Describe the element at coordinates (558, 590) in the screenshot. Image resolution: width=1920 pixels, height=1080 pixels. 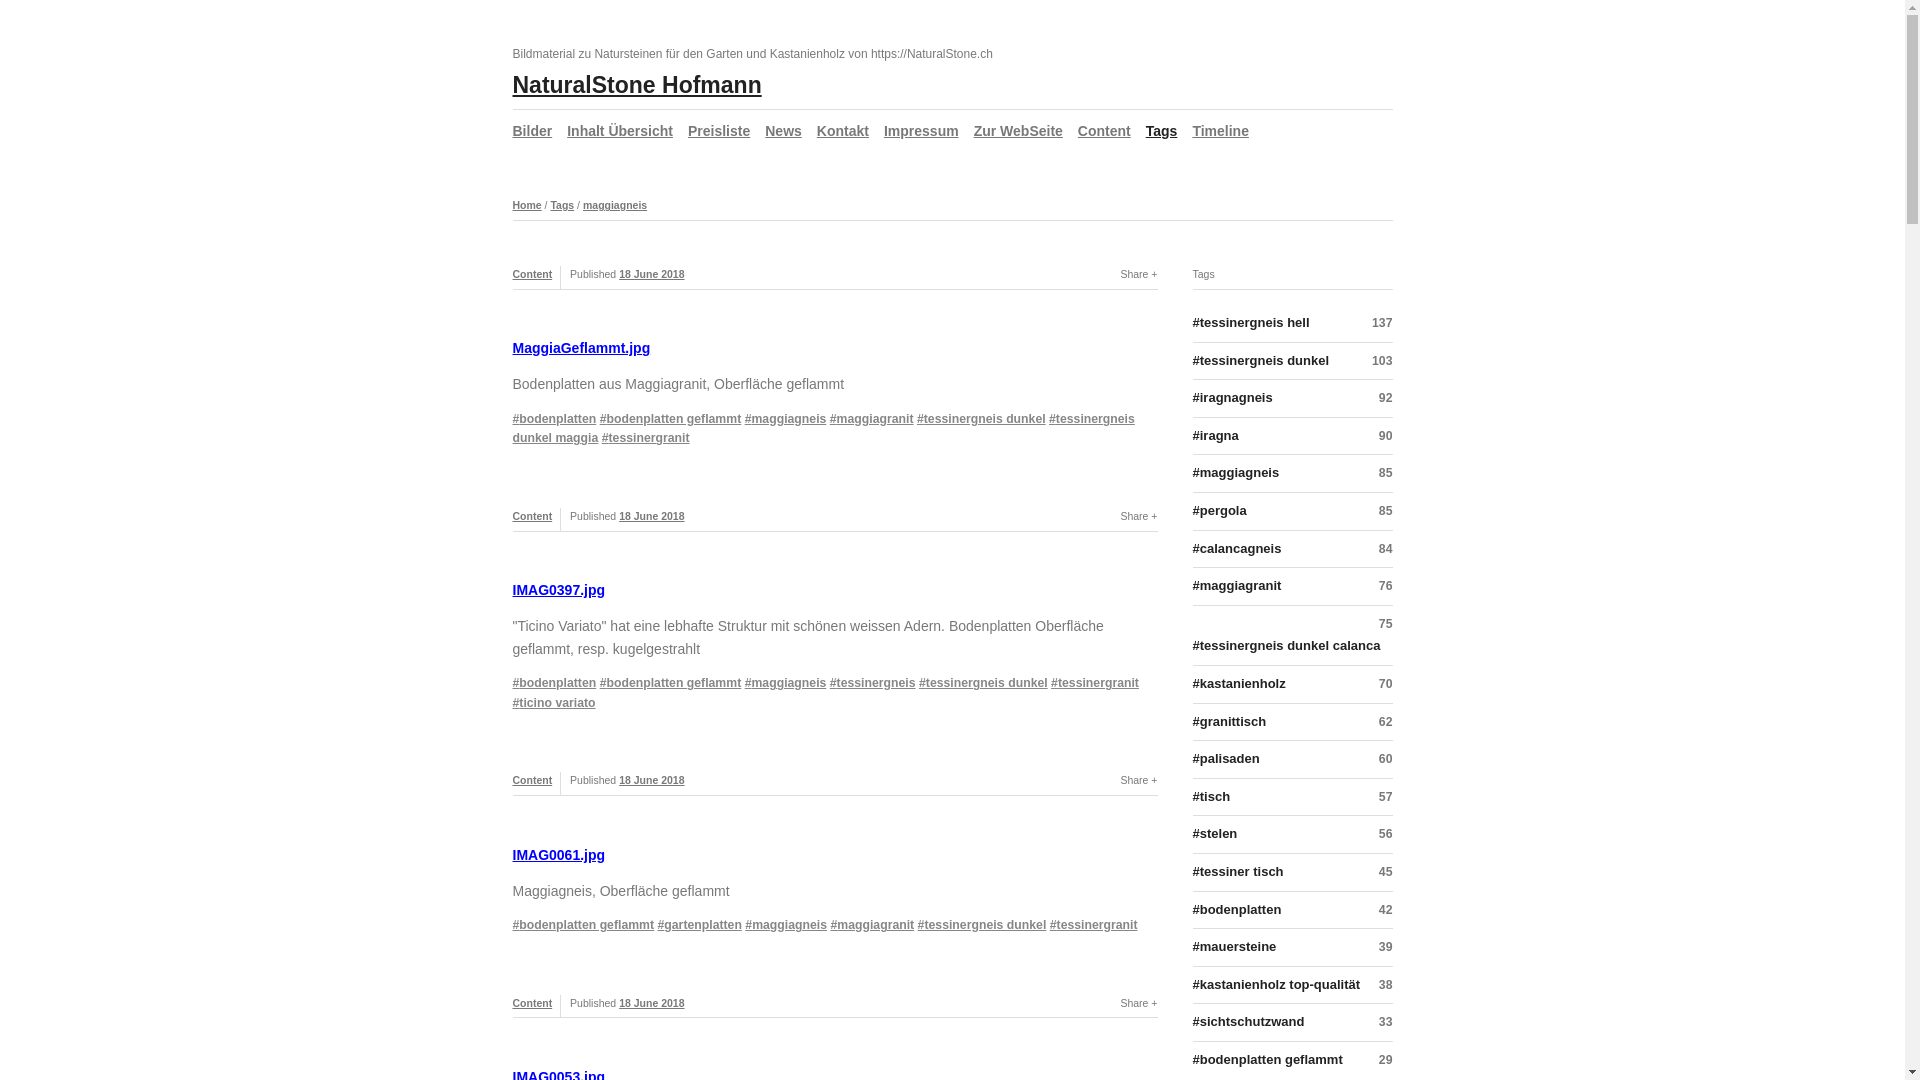
I see `IMAG0397.jpg` at that location.